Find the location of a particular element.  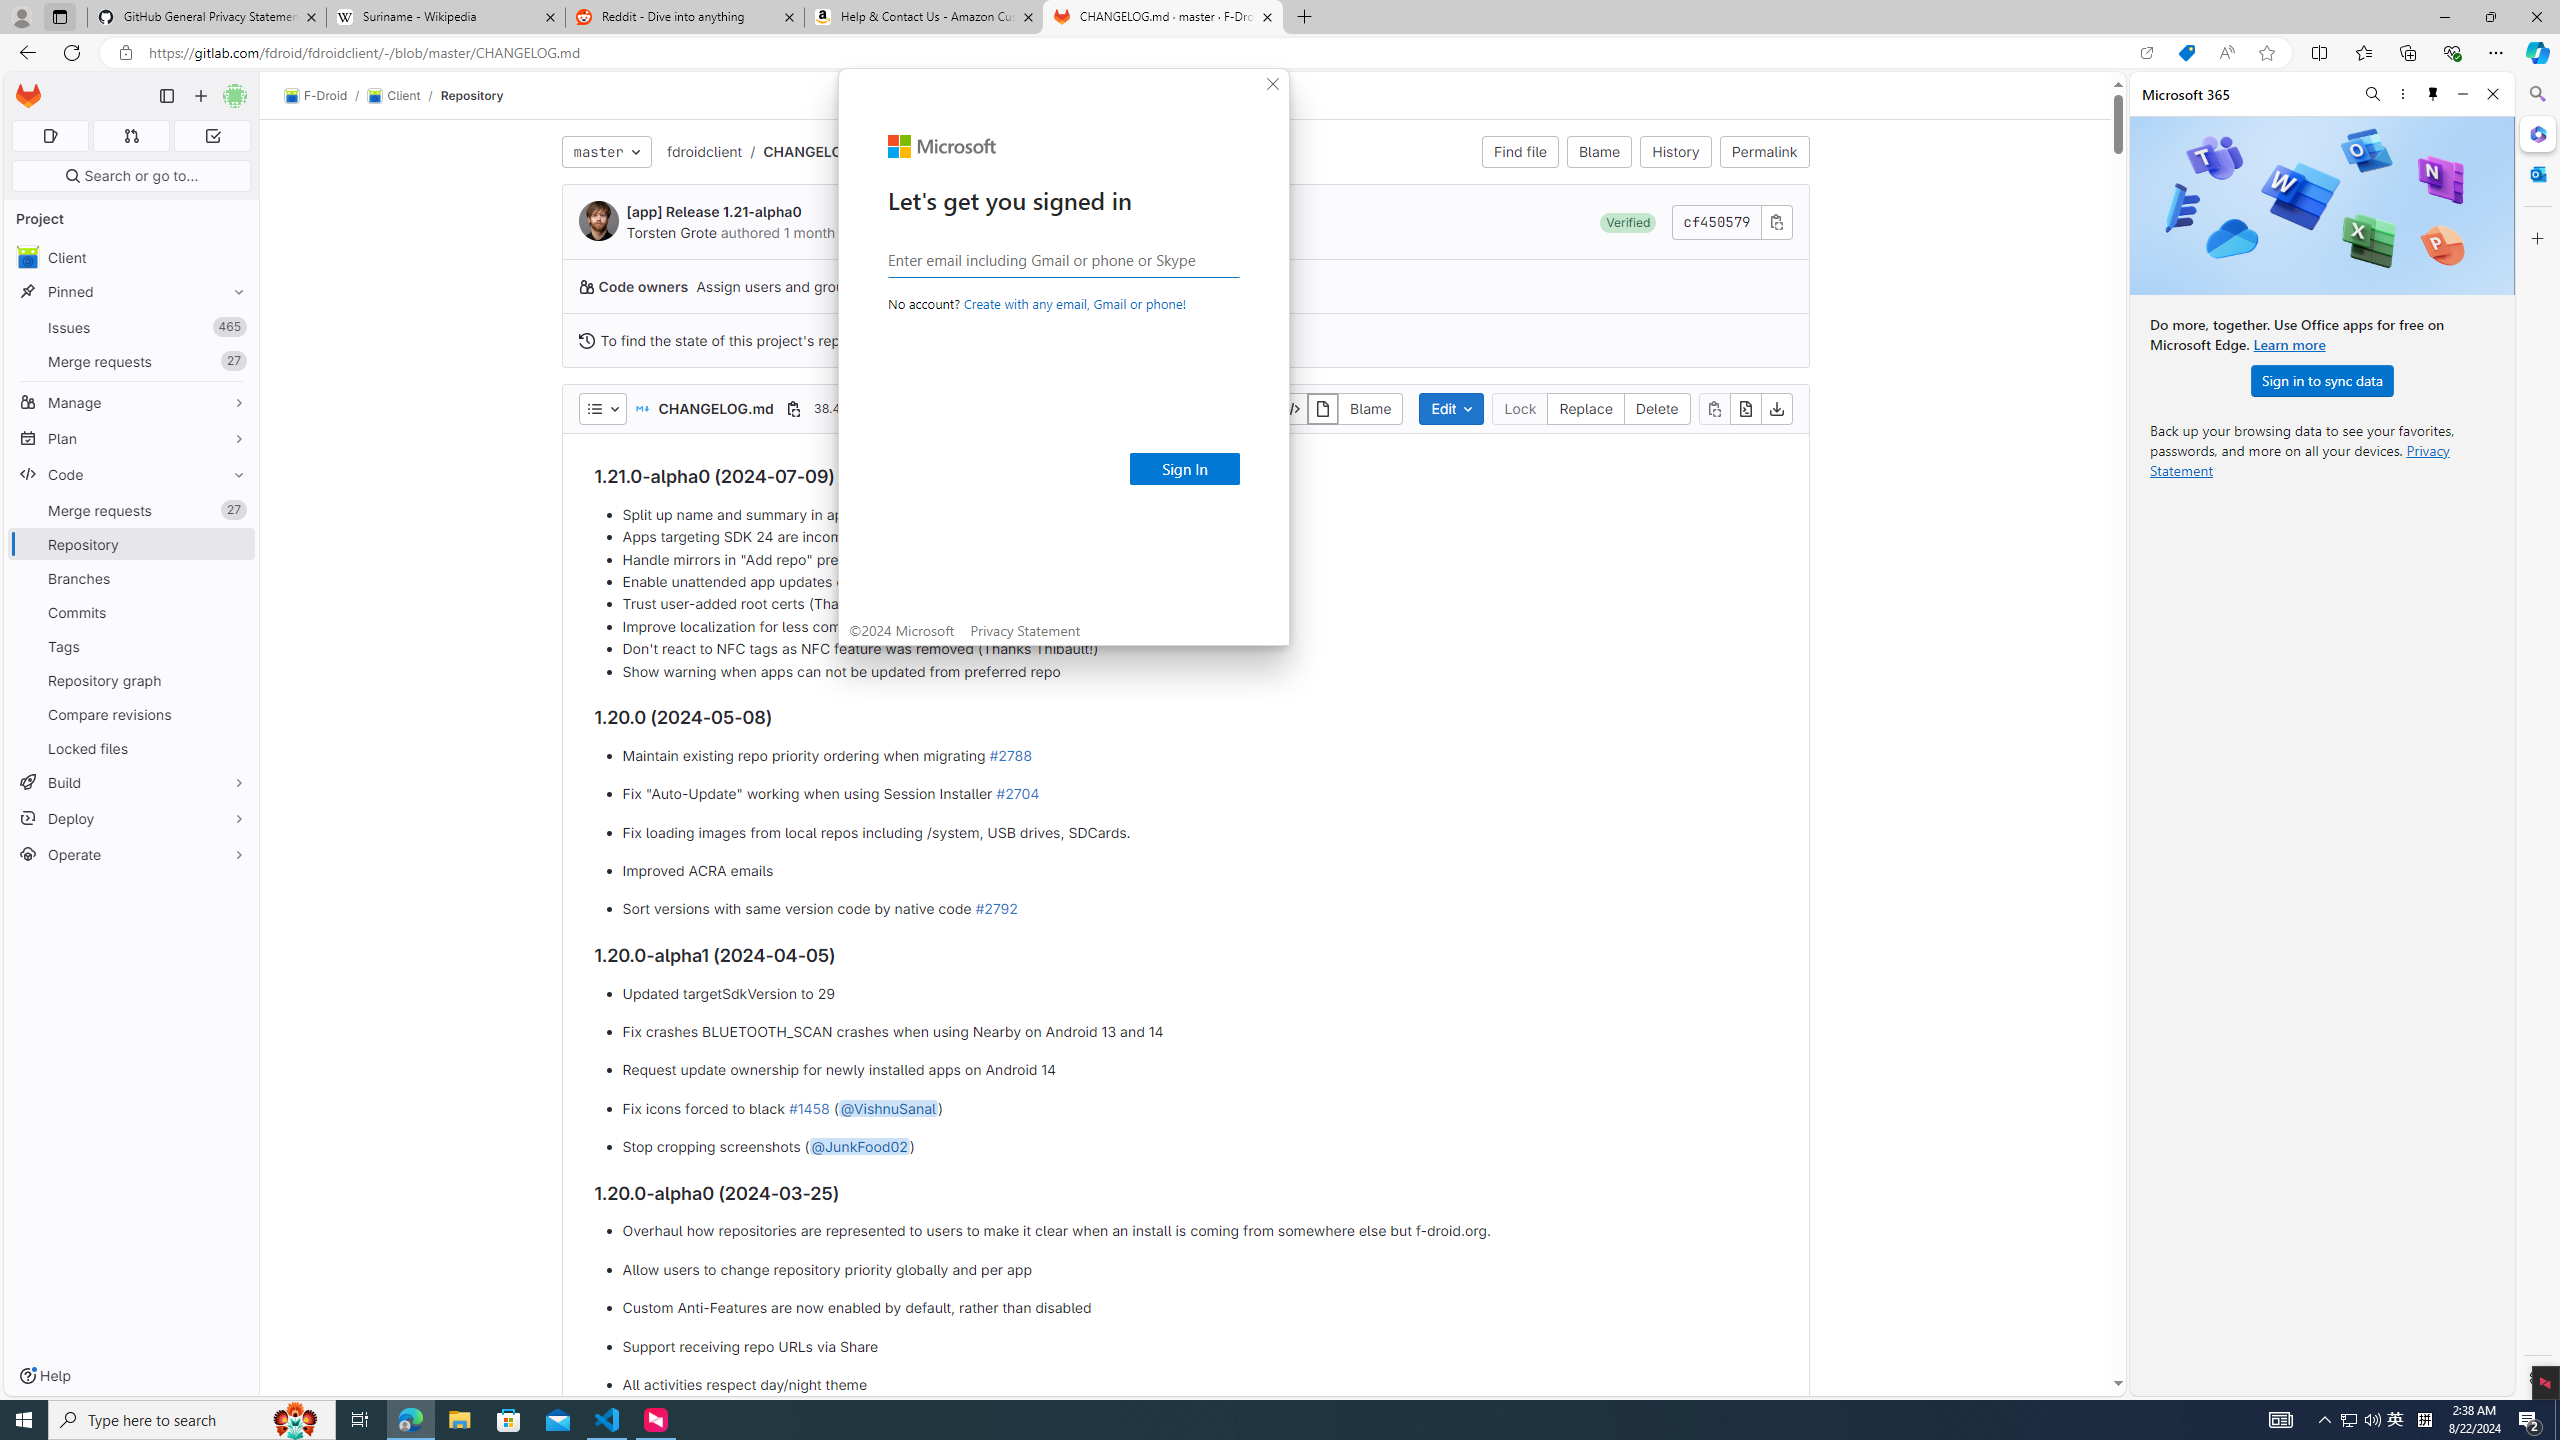

Notification Chevron is located at coordinates (2326, 1420).